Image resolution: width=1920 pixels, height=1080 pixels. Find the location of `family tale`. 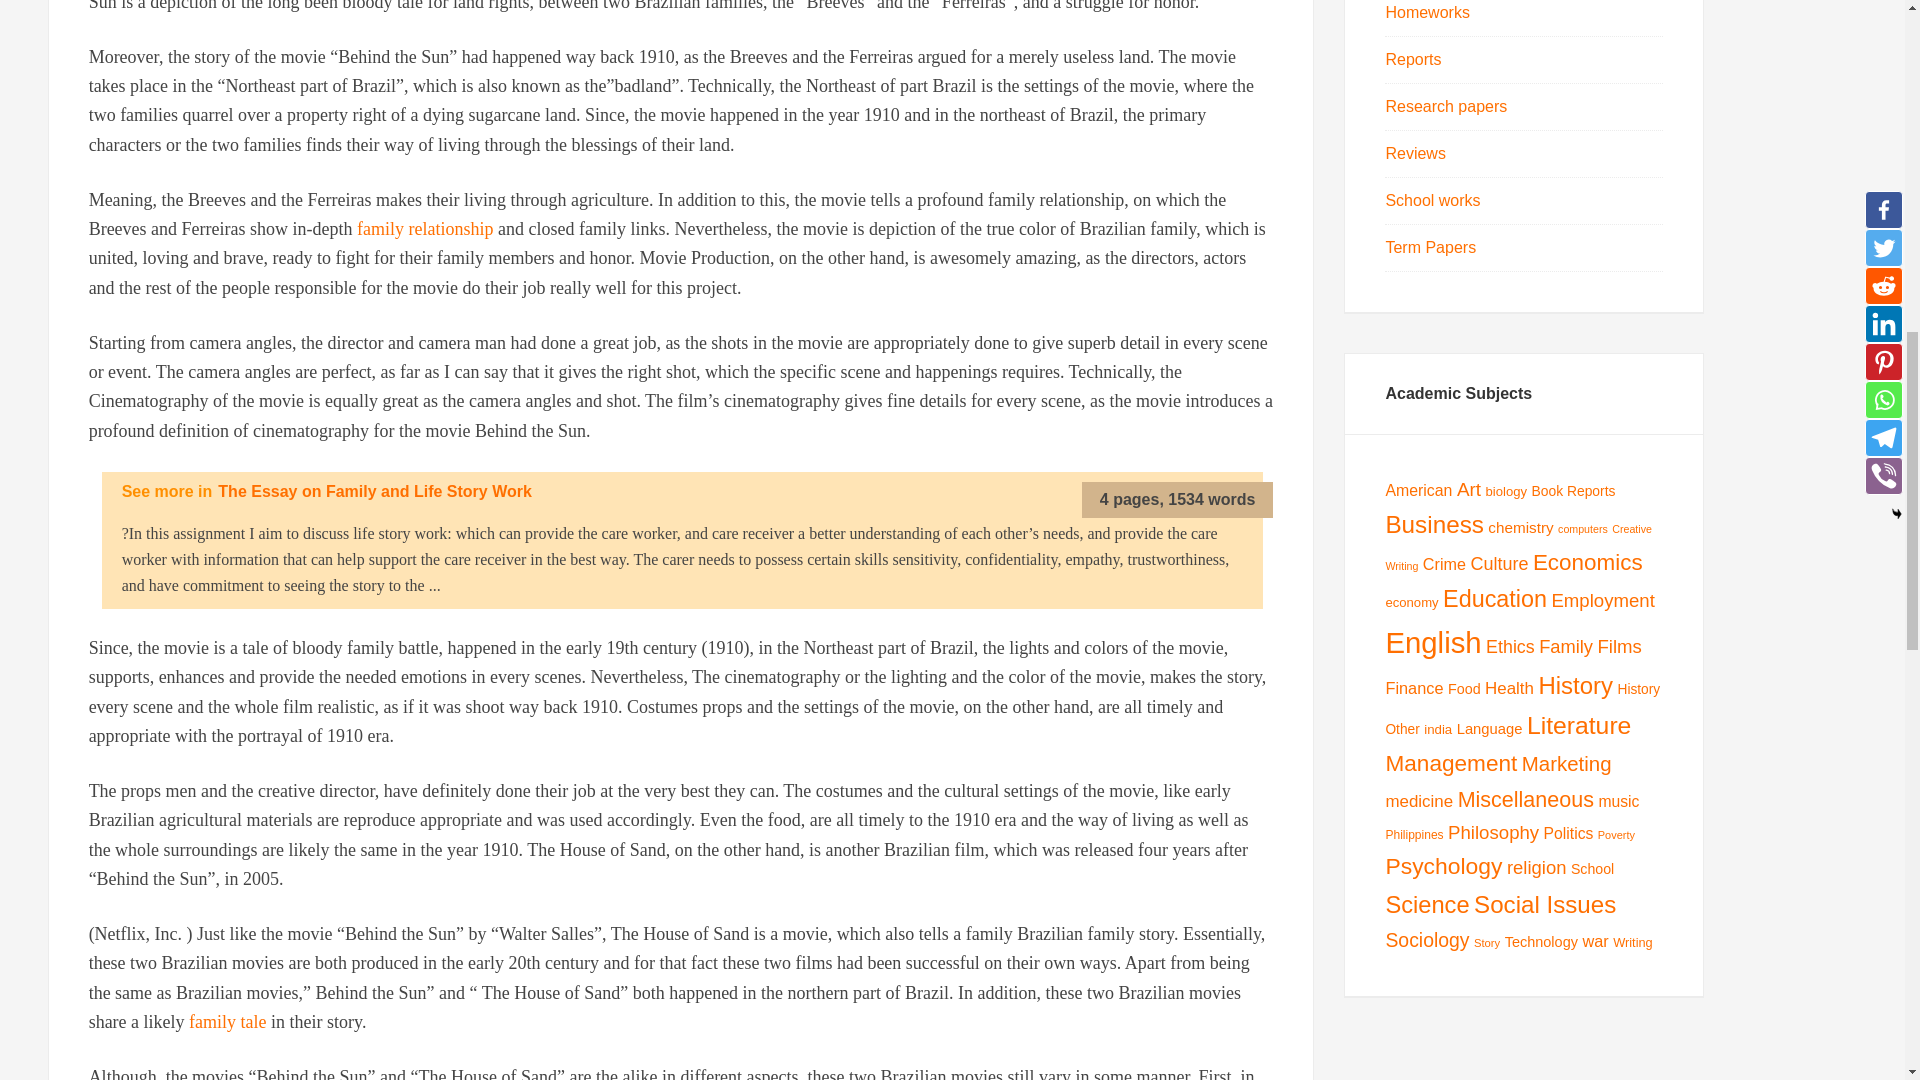

family tale is located at coordinates (227, 1022).